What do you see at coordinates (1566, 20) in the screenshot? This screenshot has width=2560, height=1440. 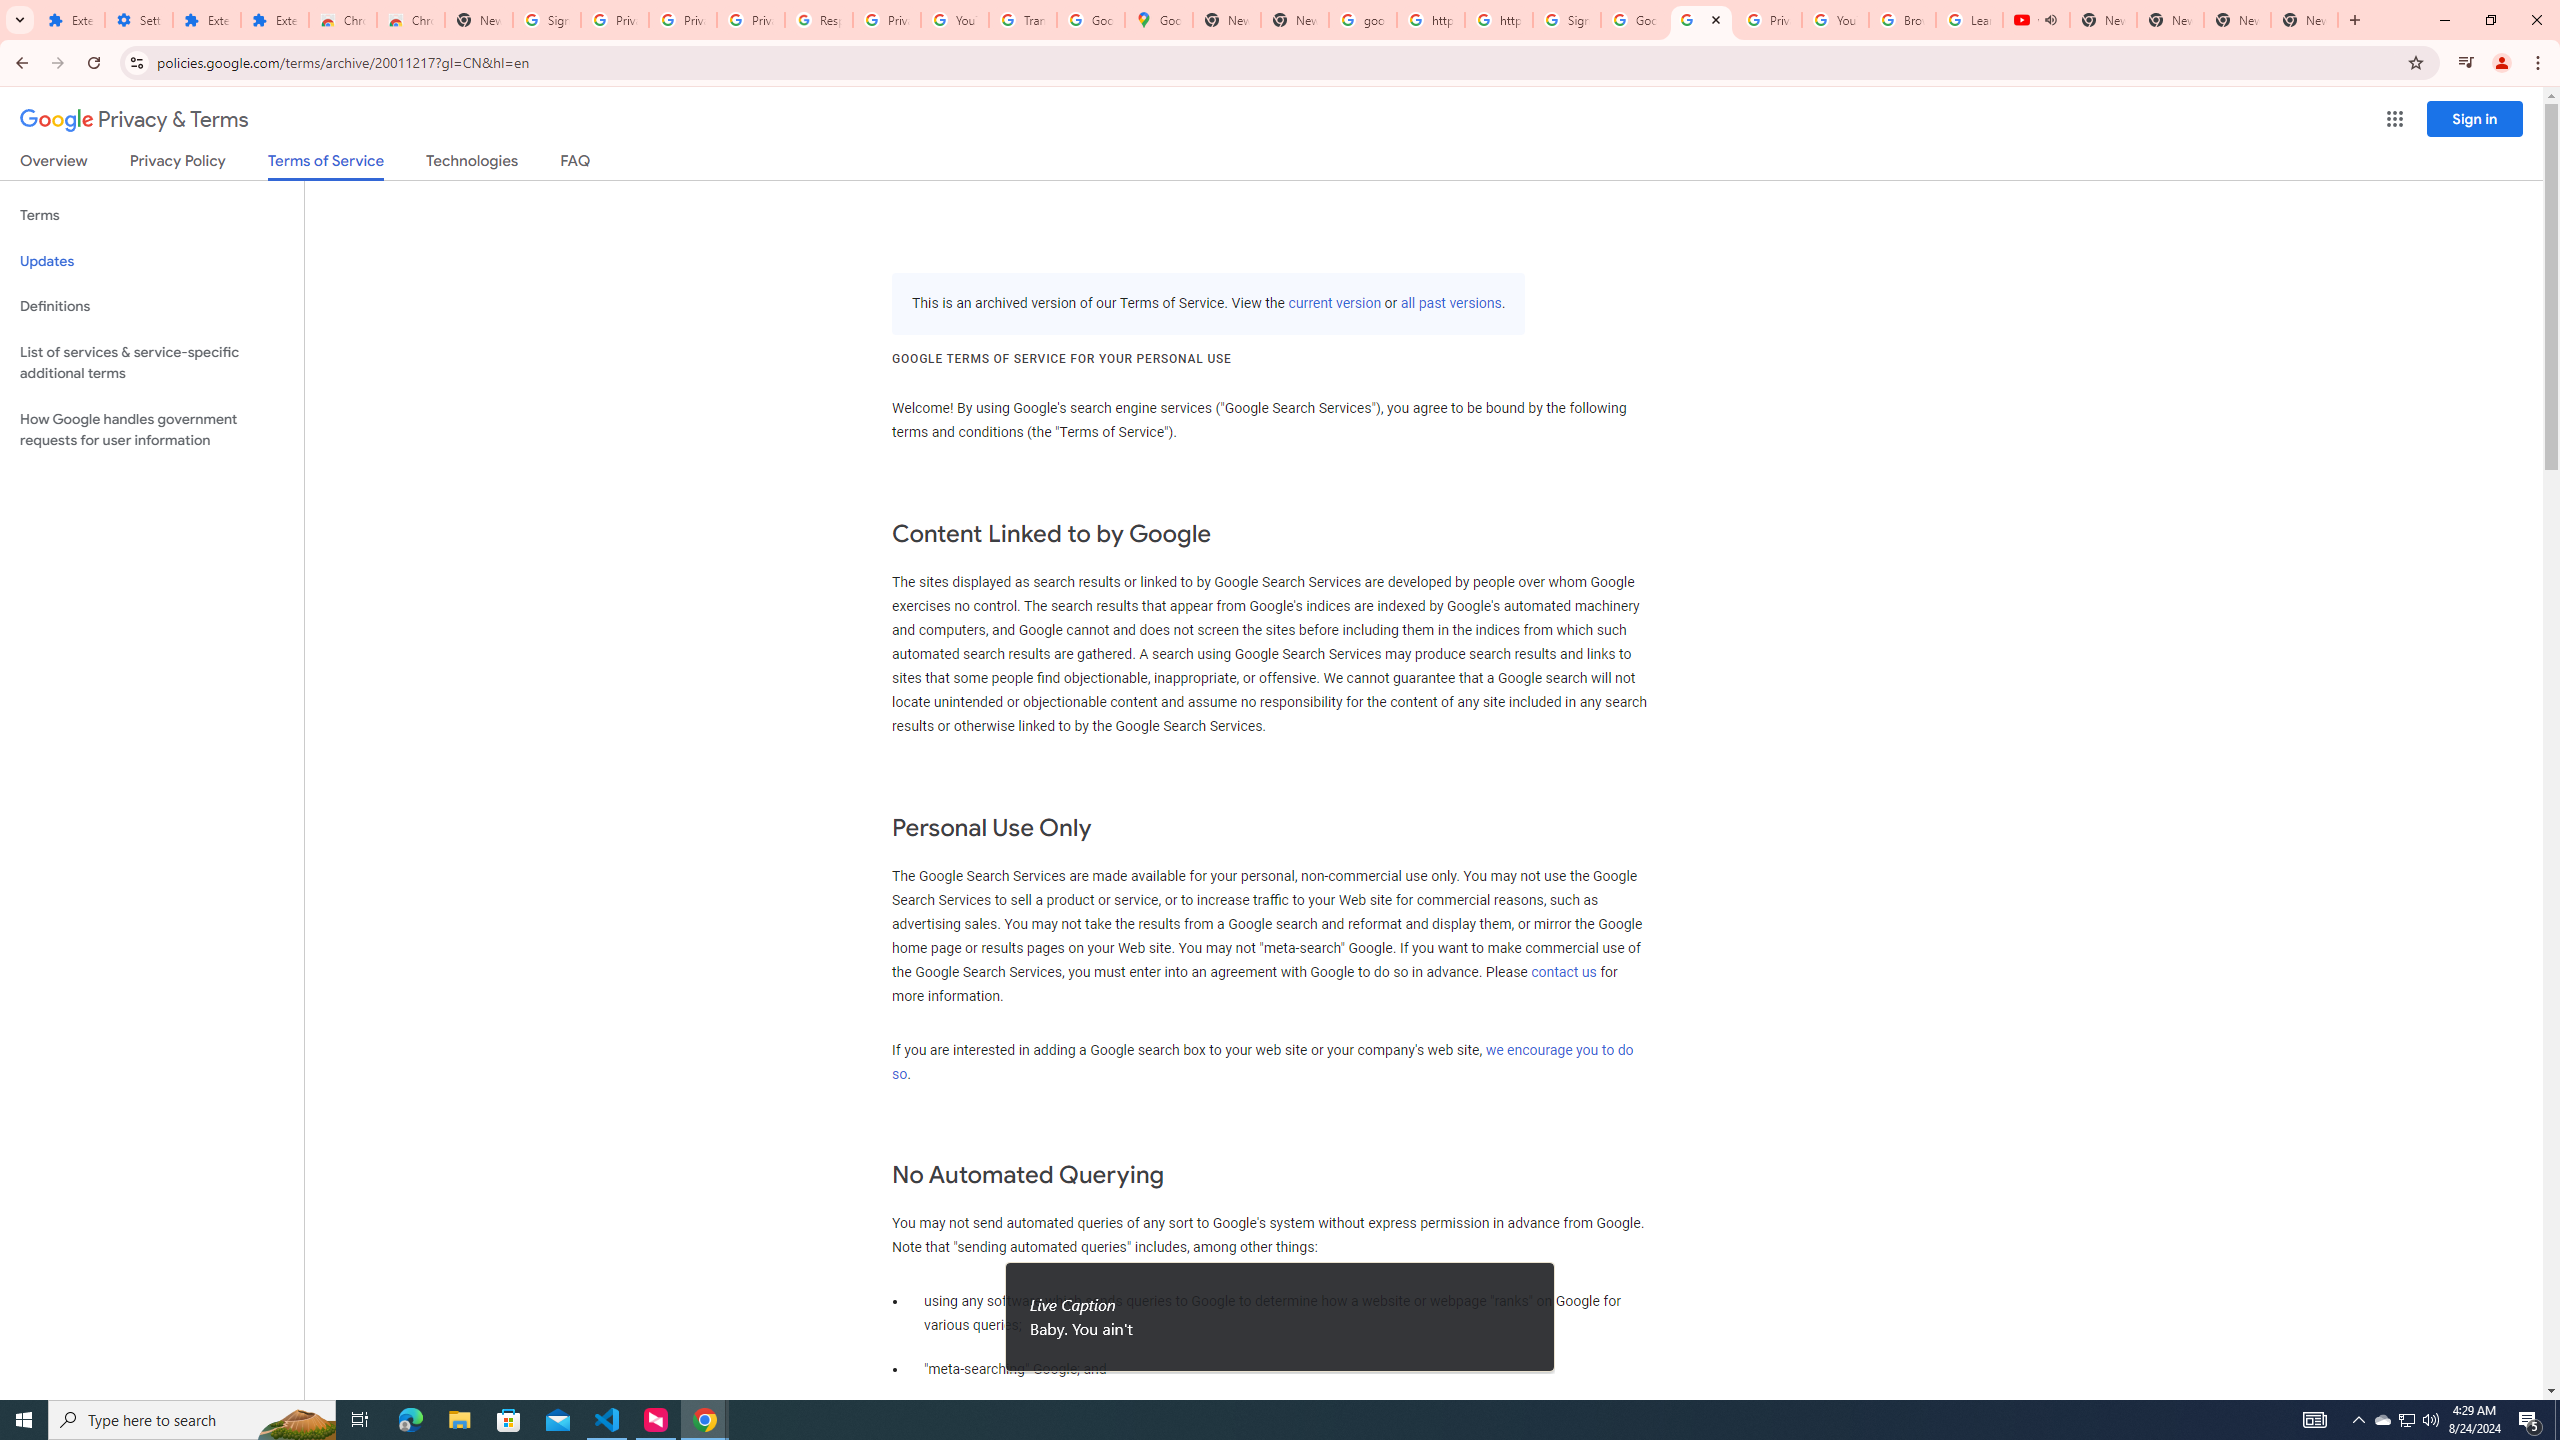 I see `Sign in - Google Accounts` at bounding box center [1566, 20].